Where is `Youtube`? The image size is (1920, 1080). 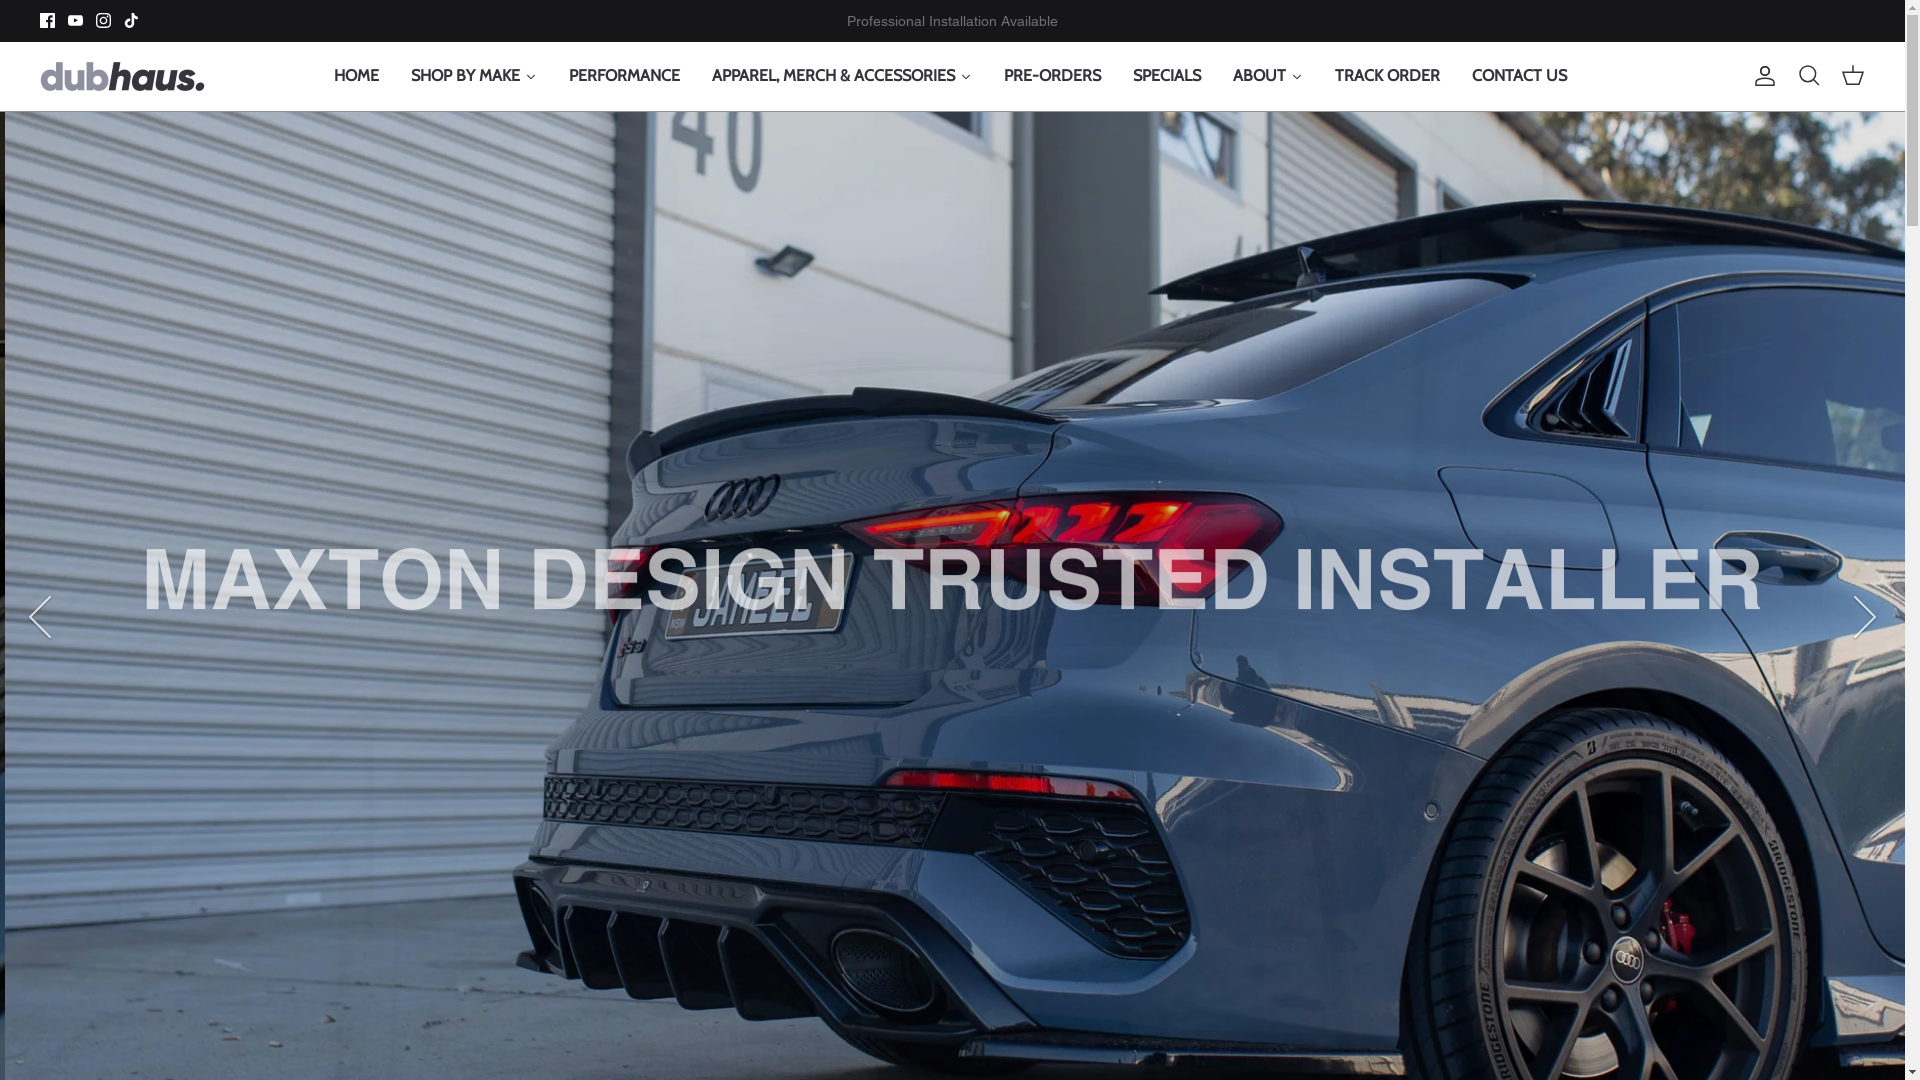
Youtube is located at coordinates (76, 20).